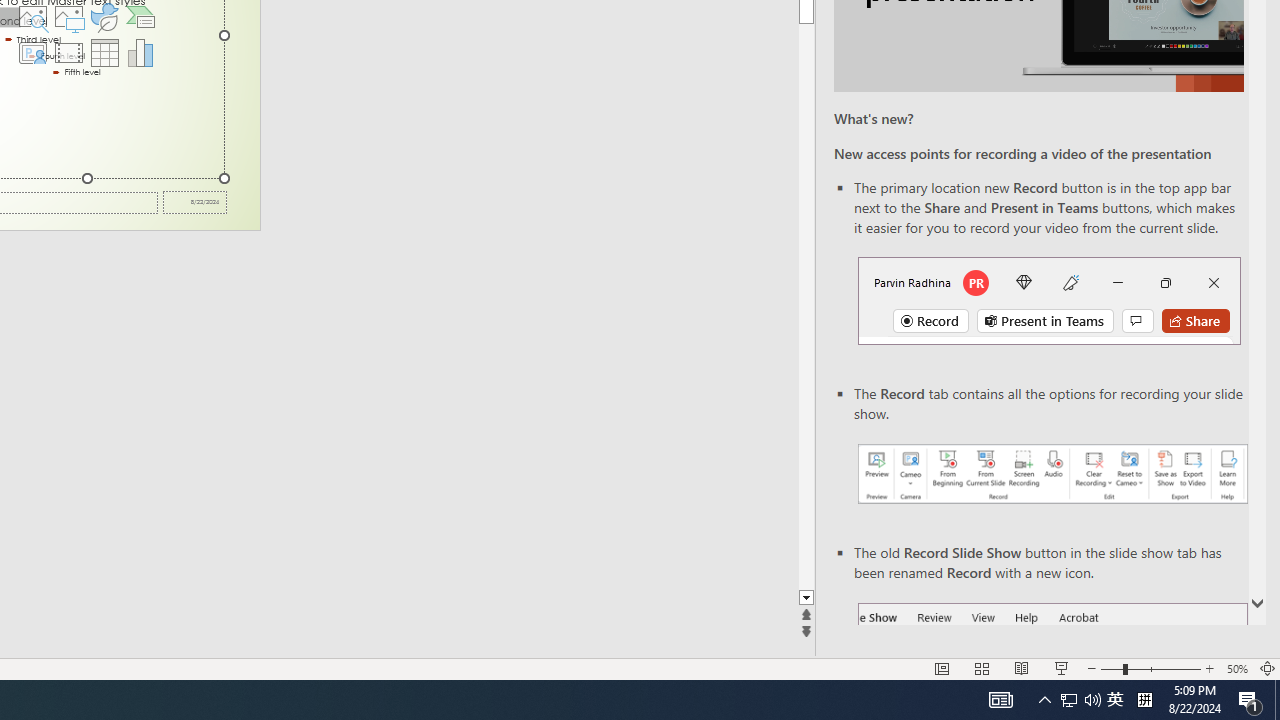 The height and width of the screenshot is (720, 1280). Describe the element at coordinates (1111, 668) in the screenshot. I see `Zoom Out` at that location.